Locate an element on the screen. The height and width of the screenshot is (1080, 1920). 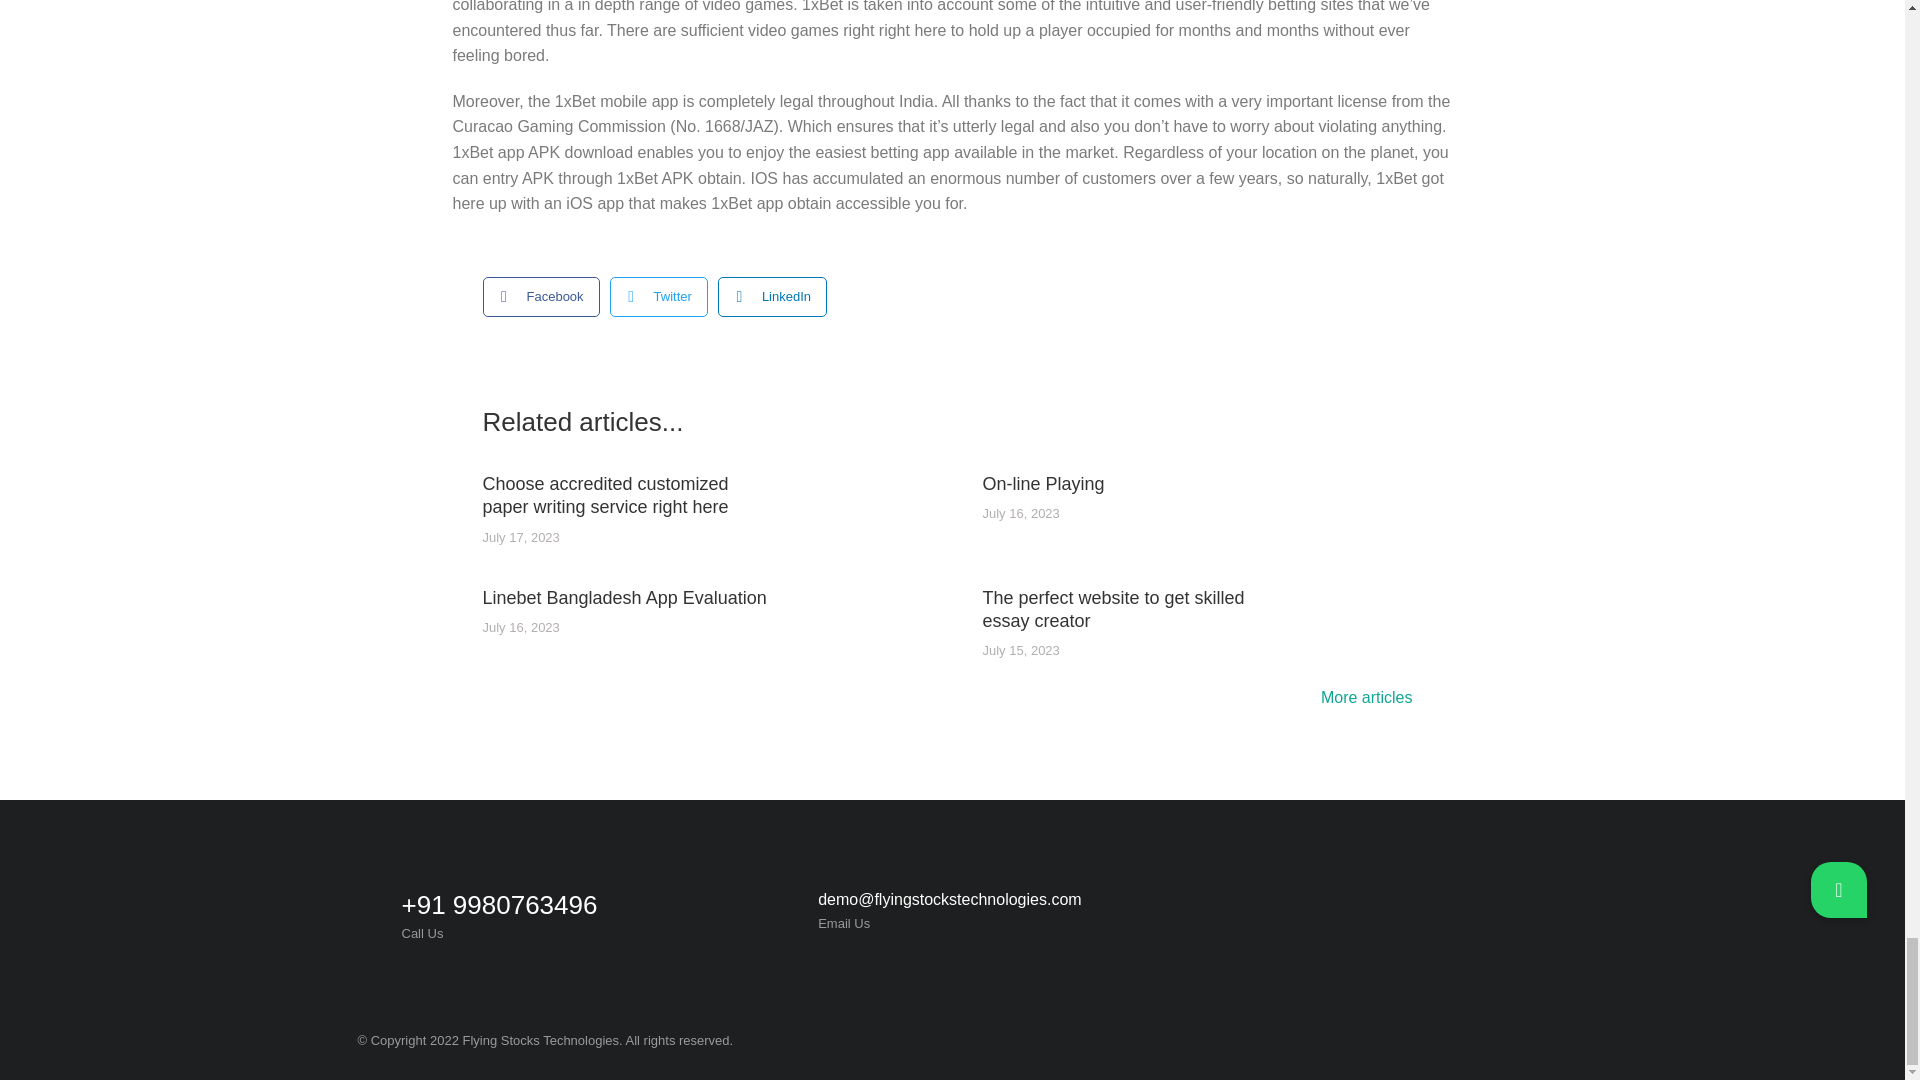
4:37 pm is located at coordinates (1020, 514).